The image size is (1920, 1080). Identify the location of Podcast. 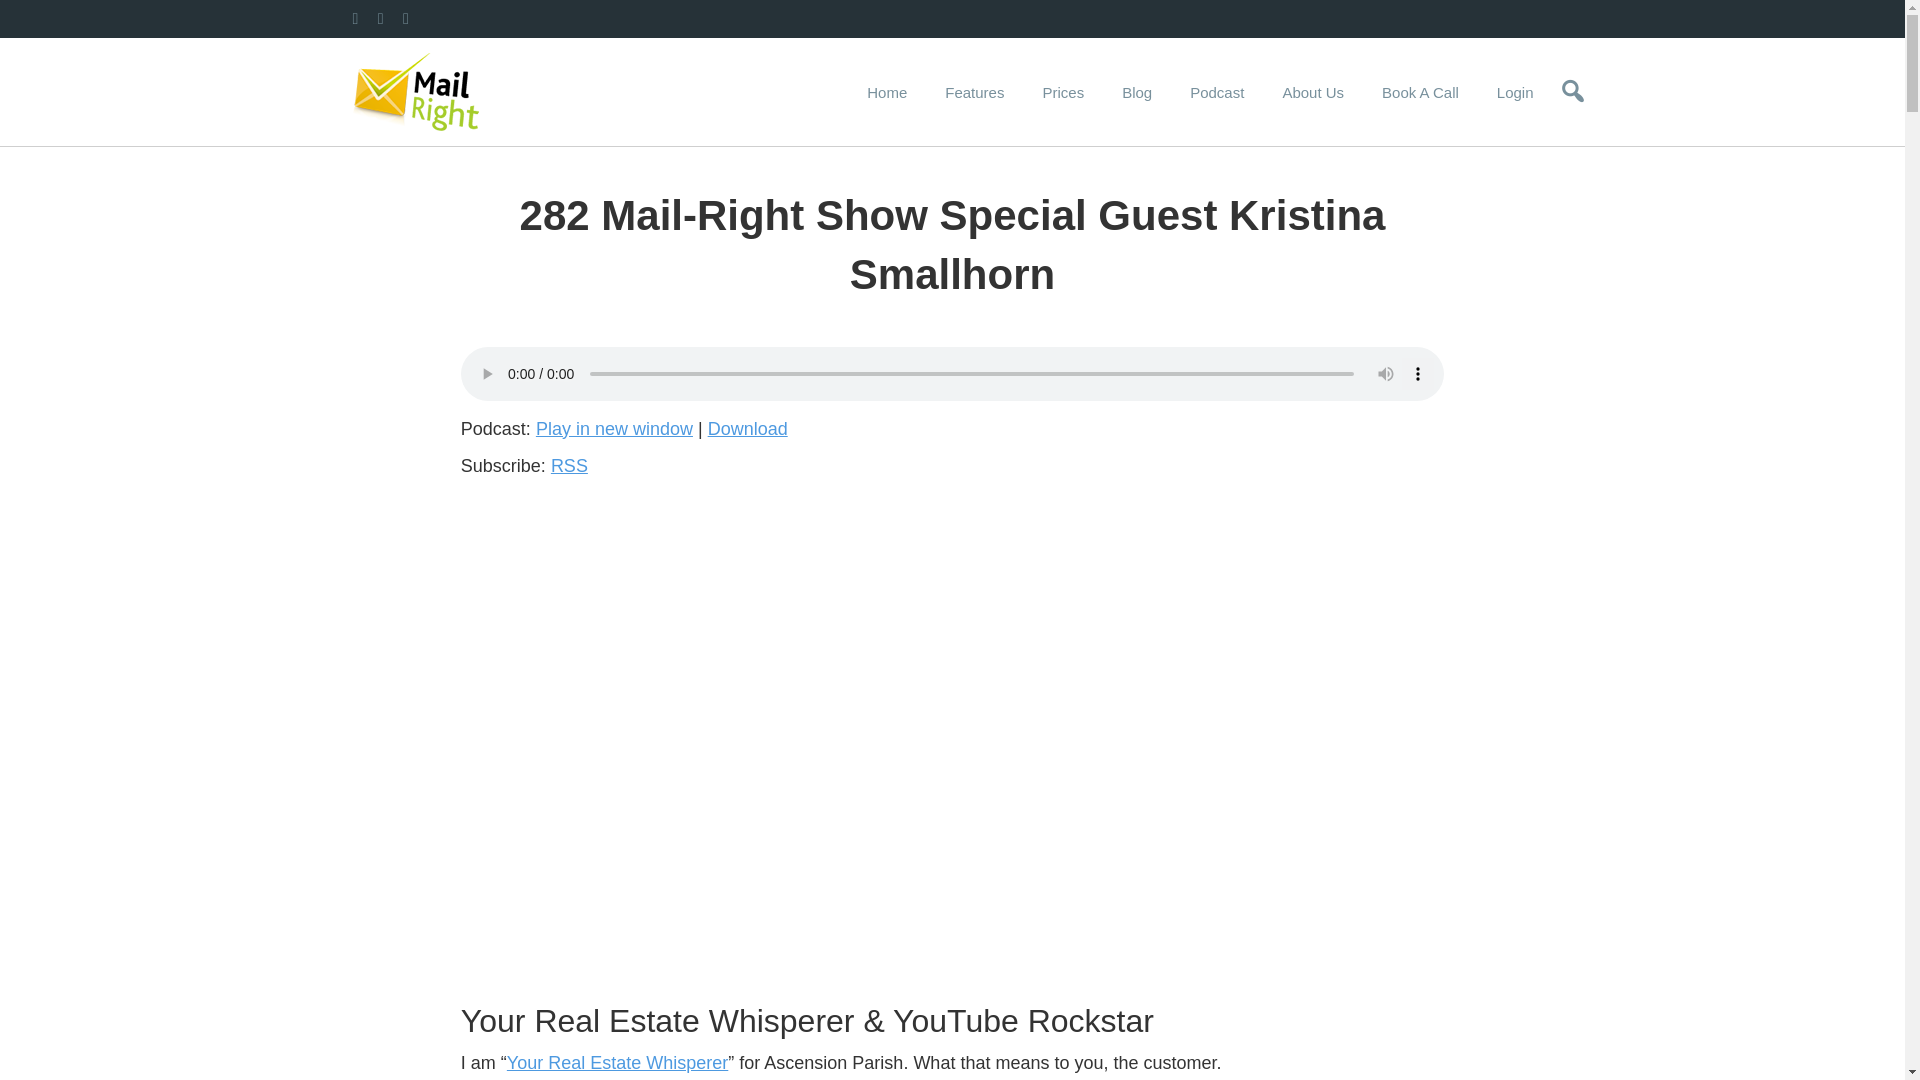
(1217, 92).